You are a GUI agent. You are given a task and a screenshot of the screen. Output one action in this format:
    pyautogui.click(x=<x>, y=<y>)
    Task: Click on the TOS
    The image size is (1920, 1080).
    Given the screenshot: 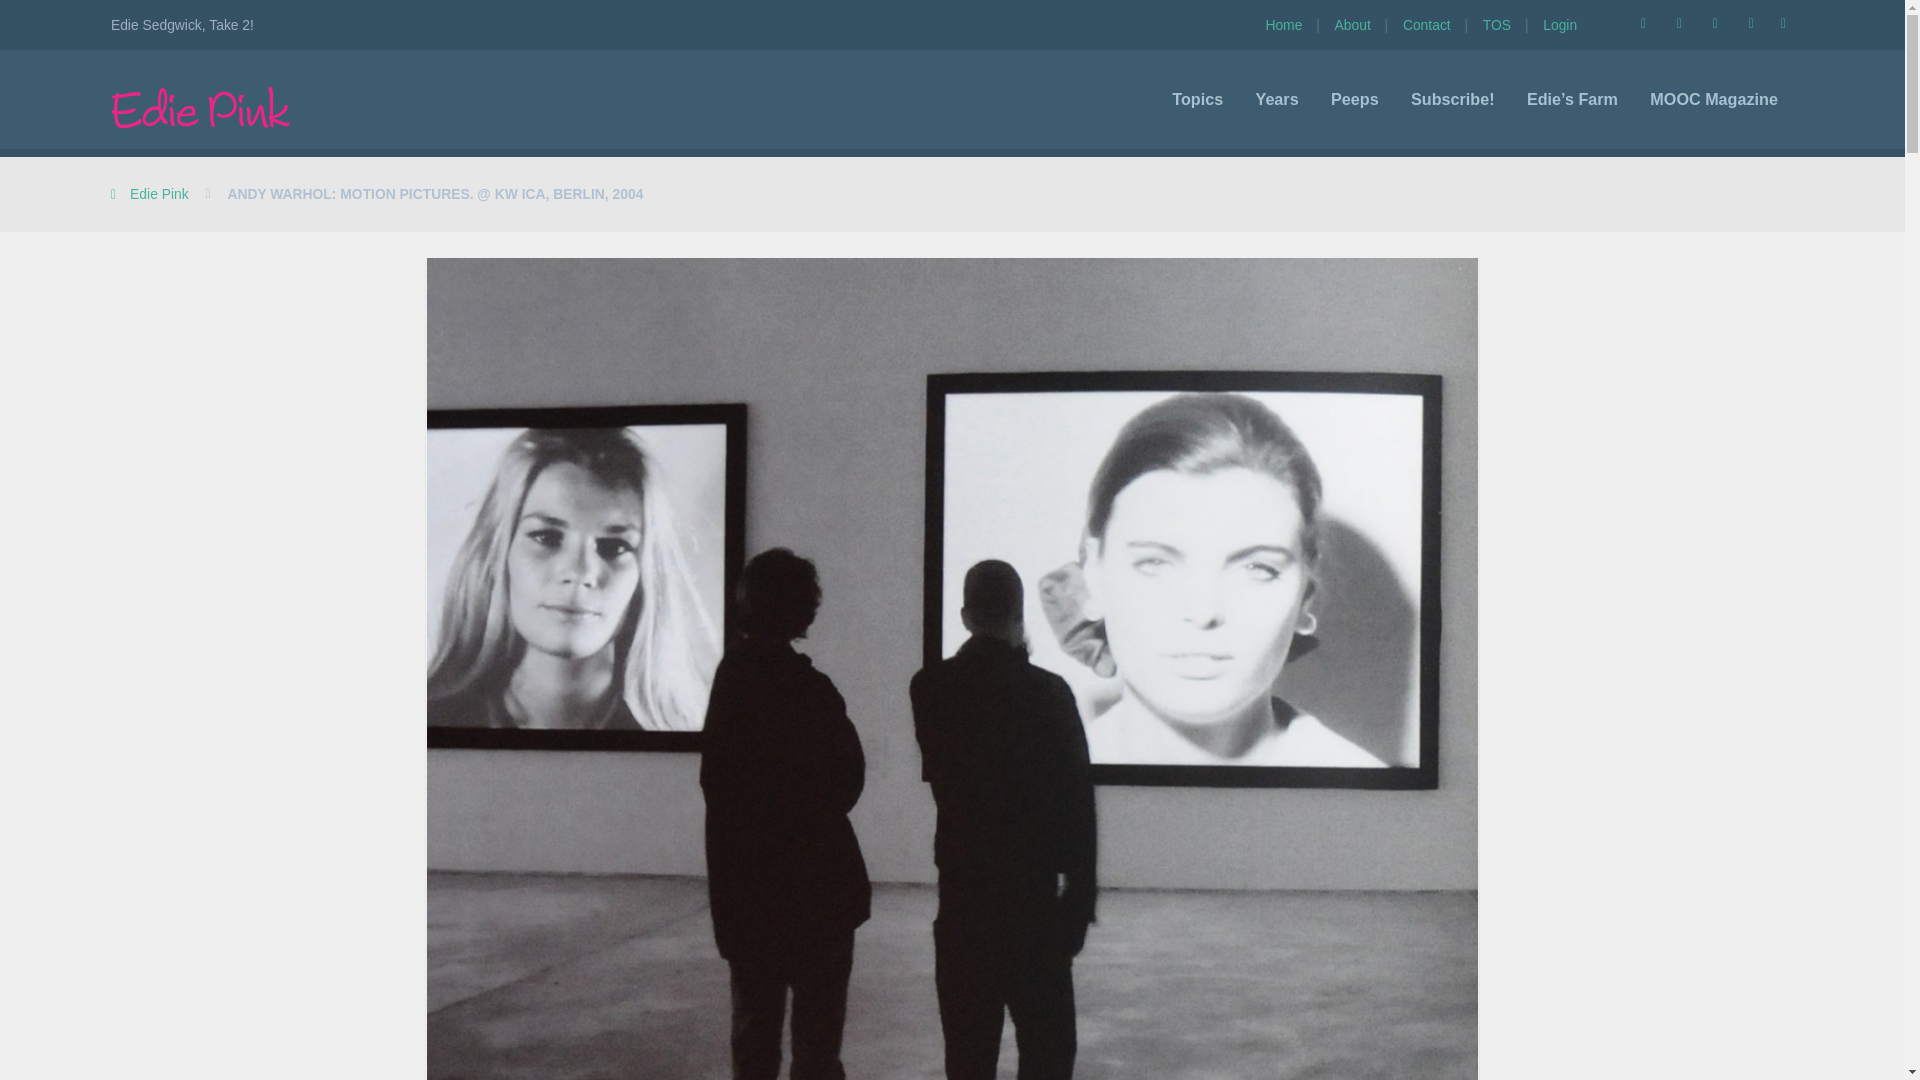 What is the action you would take?
    pyautogui.click(x=1504, y=24)
    